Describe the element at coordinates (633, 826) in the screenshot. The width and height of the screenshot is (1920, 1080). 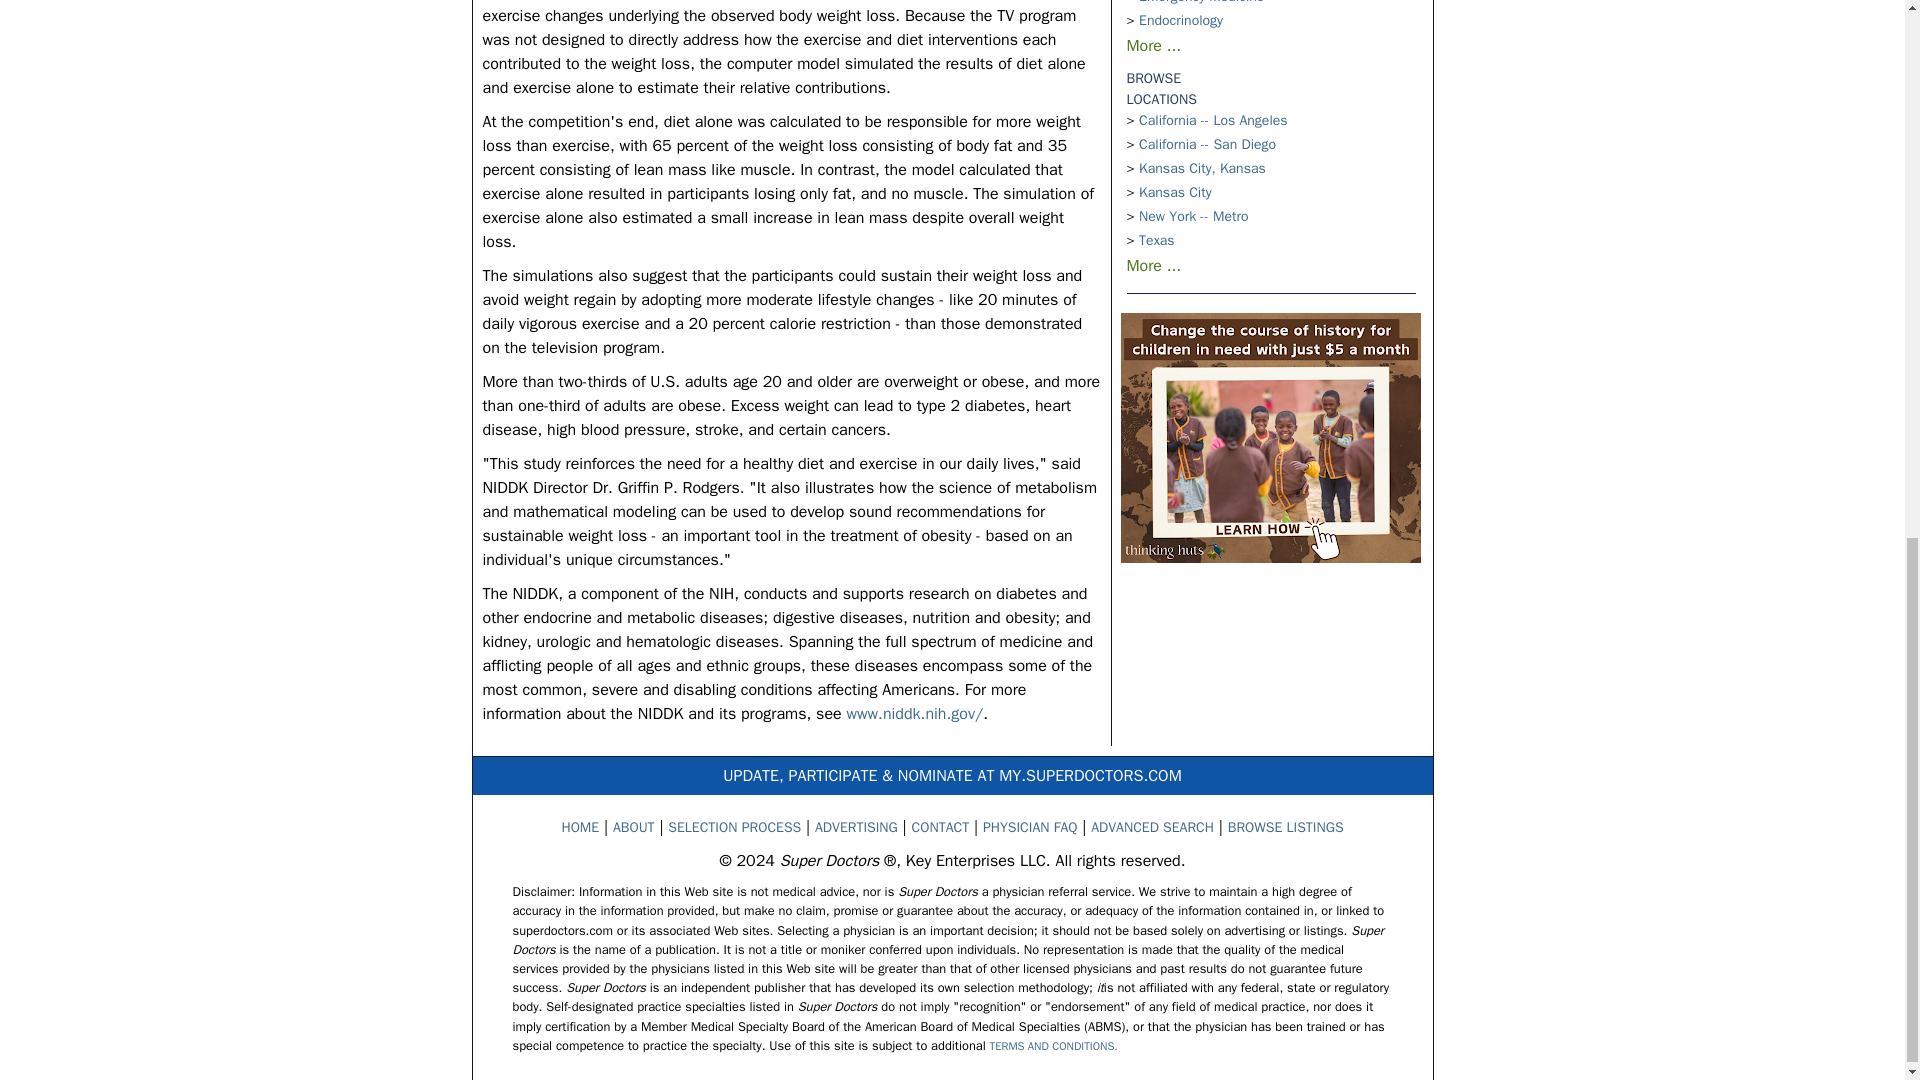
I see `ABOUT` at that location.